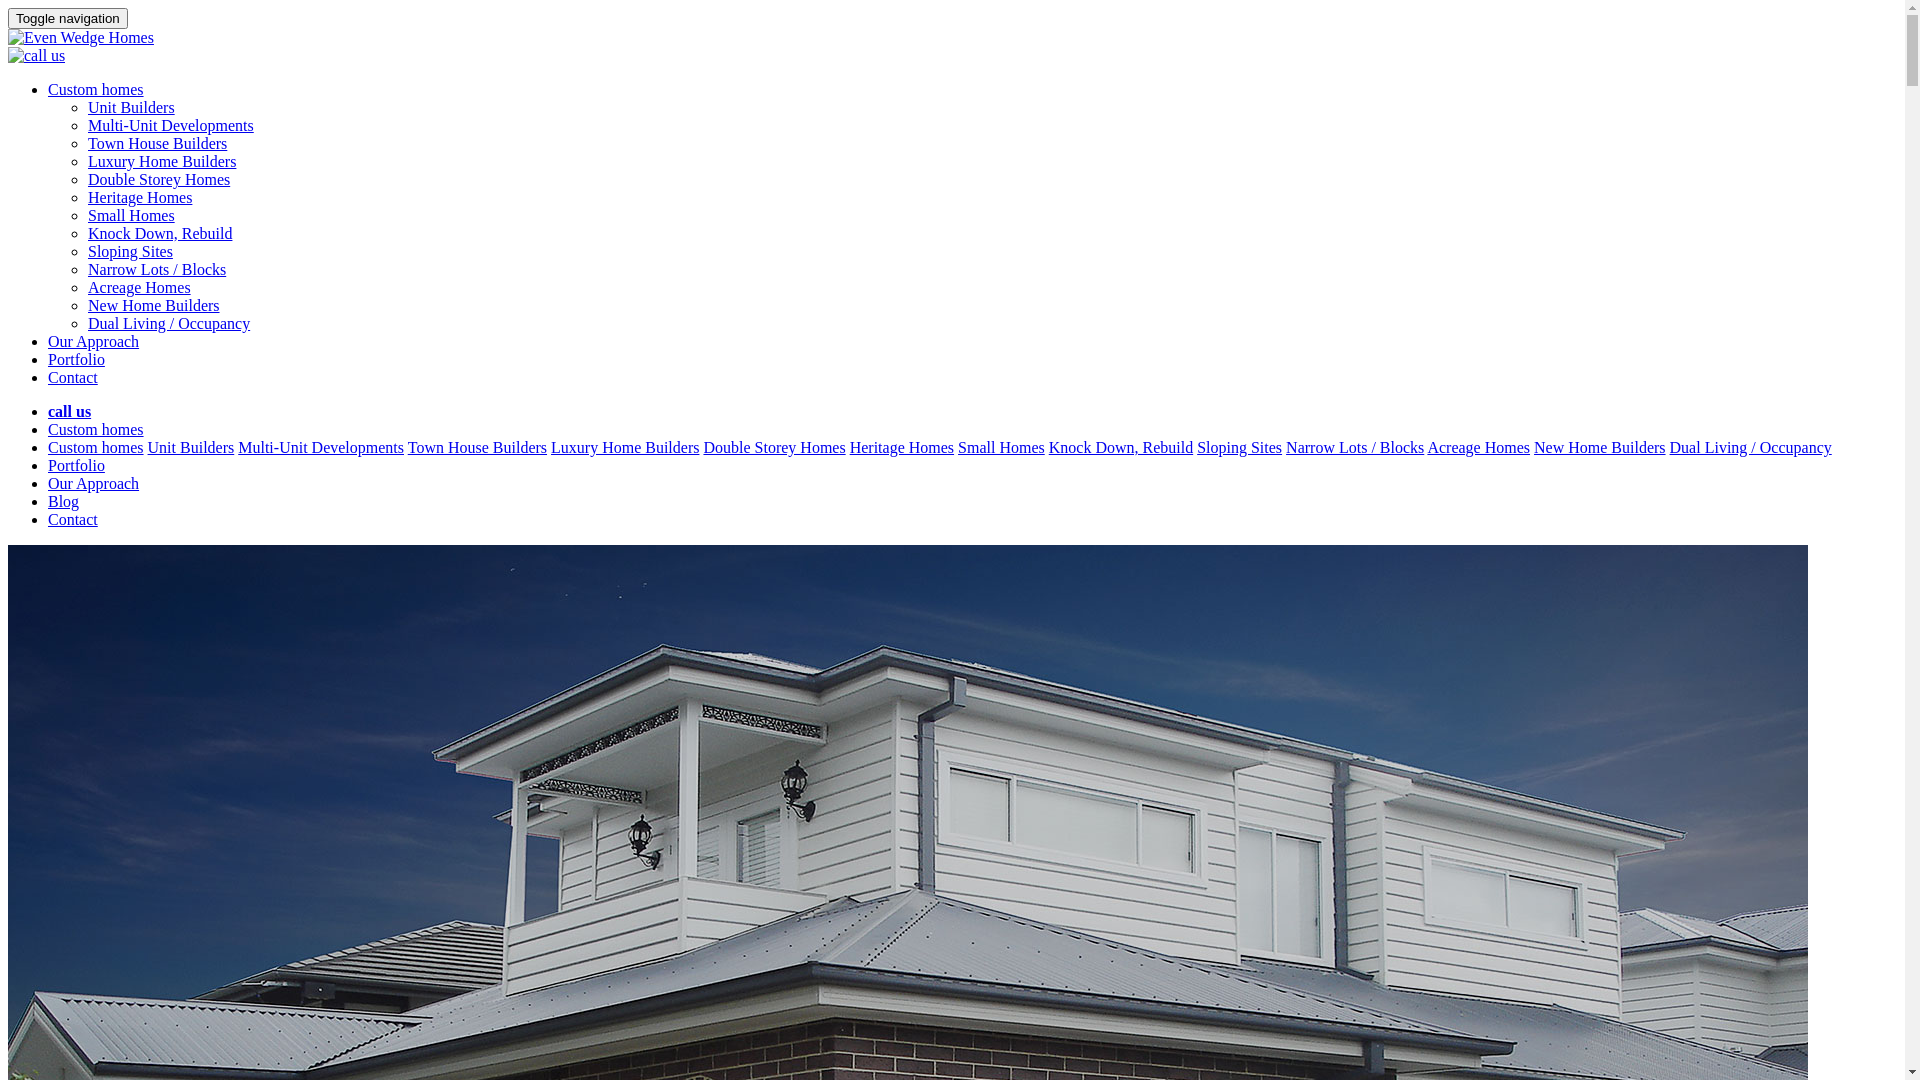 This screenshot has height=1080, width=1920. I want to click on Knock Down, Rebuild, so click(1121, 448).